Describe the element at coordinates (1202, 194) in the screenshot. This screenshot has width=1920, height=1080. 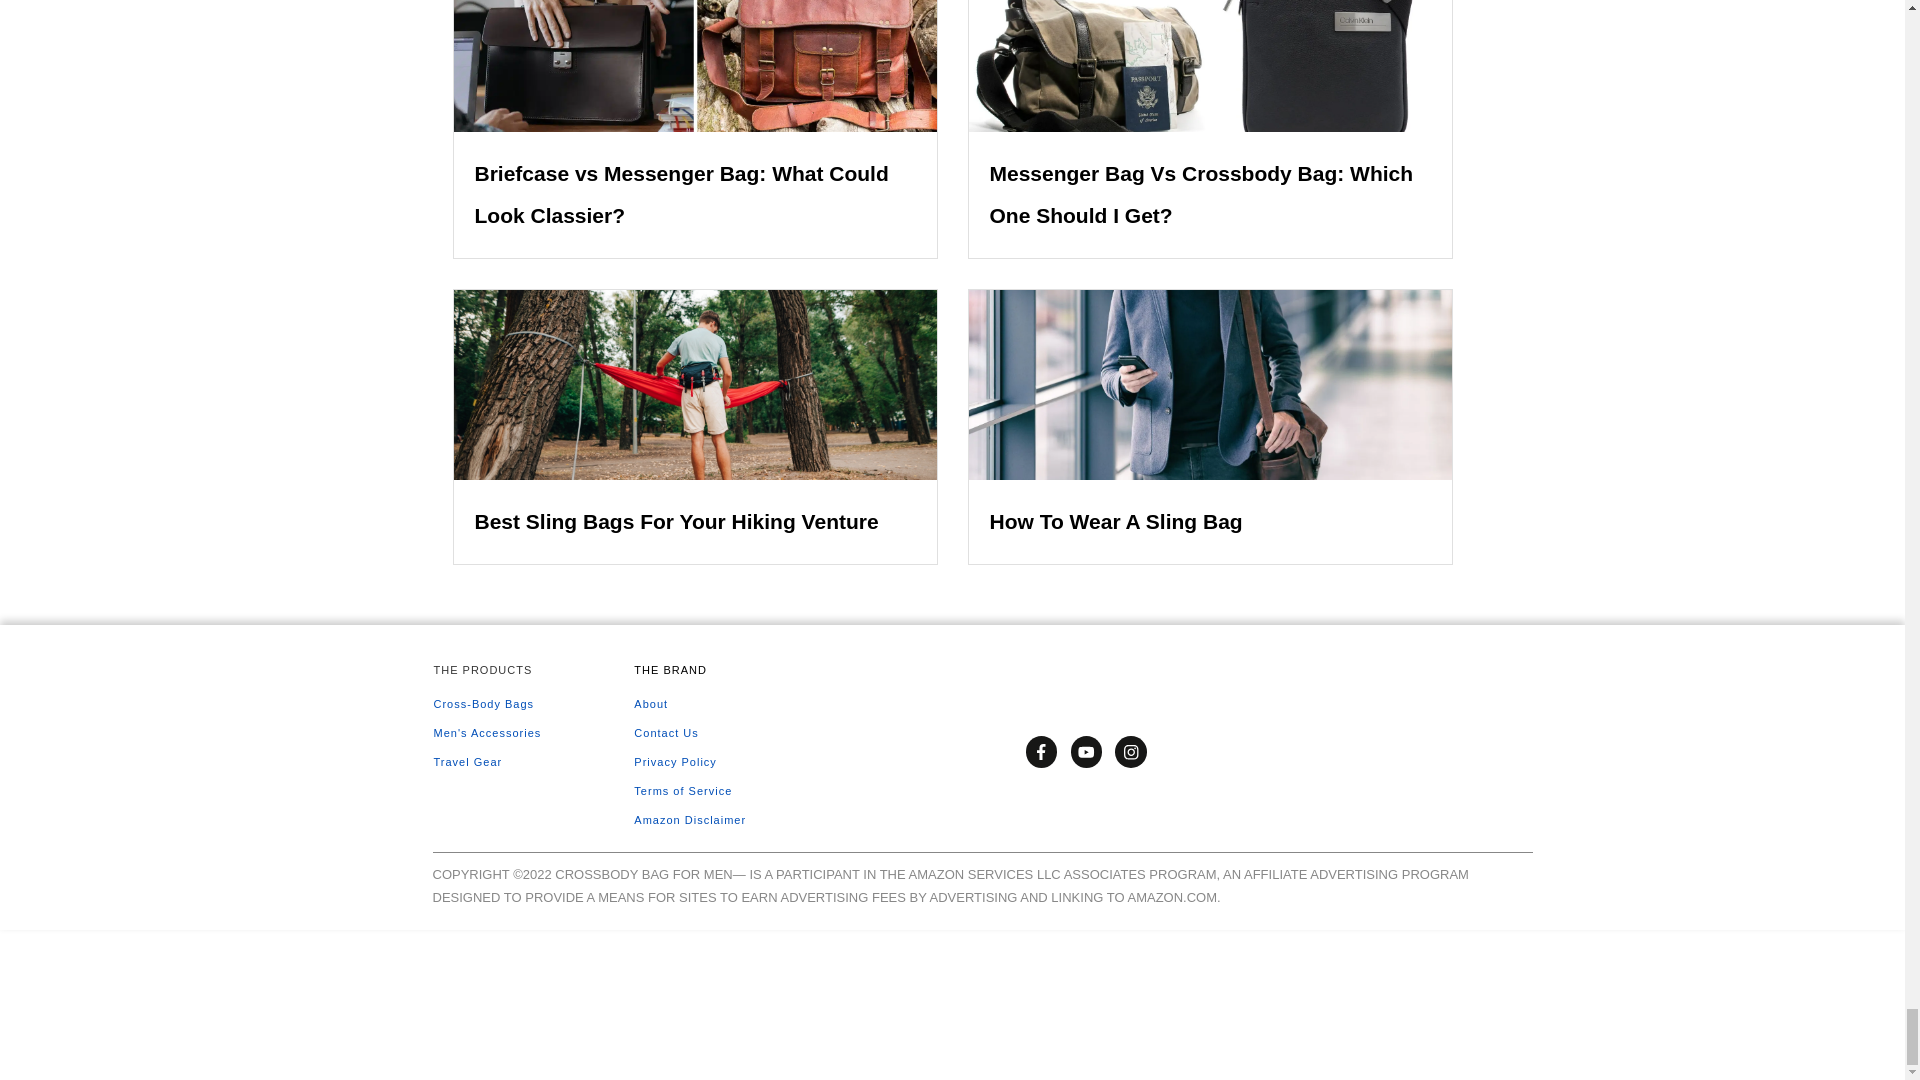
I see `Messenger Bag Vs Crossbody Bag: Which One Should I Get?` at that location.